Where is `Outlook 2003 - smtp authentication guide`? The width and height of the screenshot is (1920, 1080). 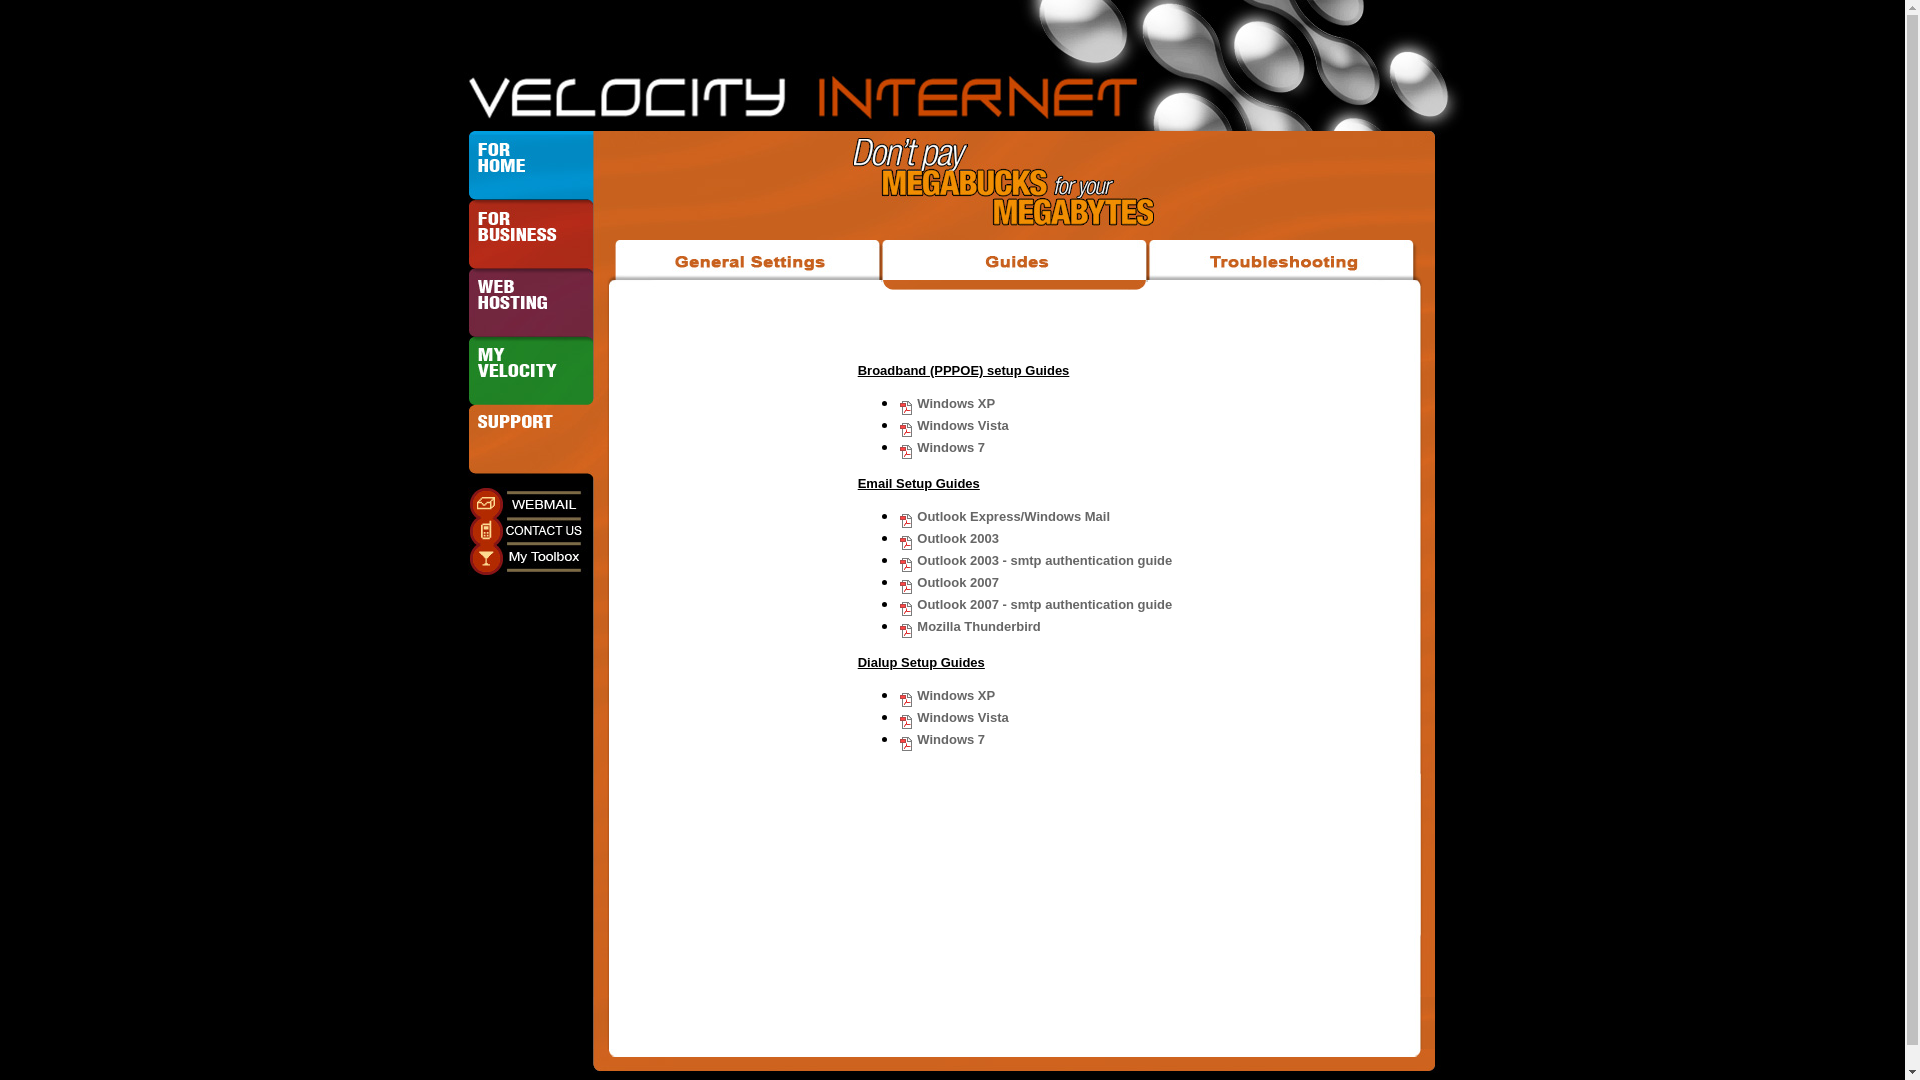 Outlook 2003 - smtp authentication guide is located at coordinates (1036, 560).